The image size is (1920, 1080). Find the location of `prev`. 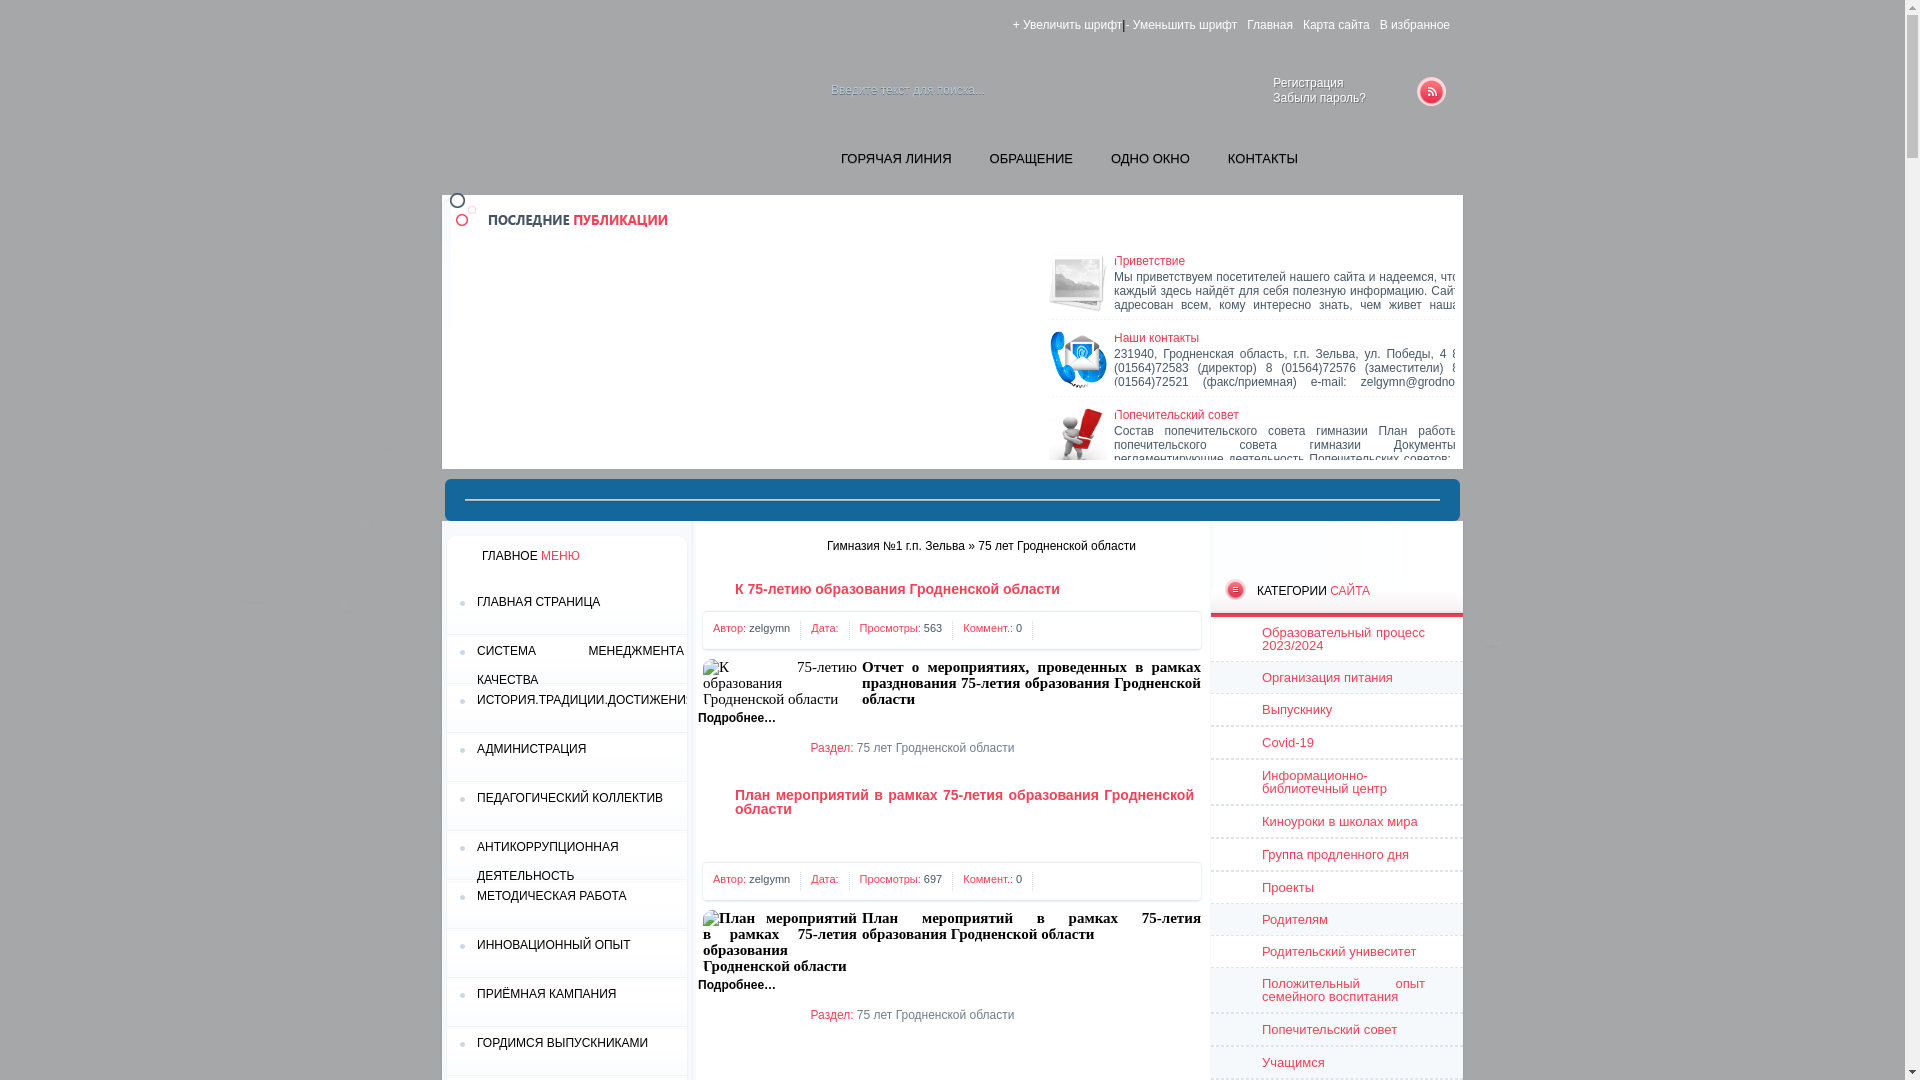

prev is located at coordinates (1402, 226).